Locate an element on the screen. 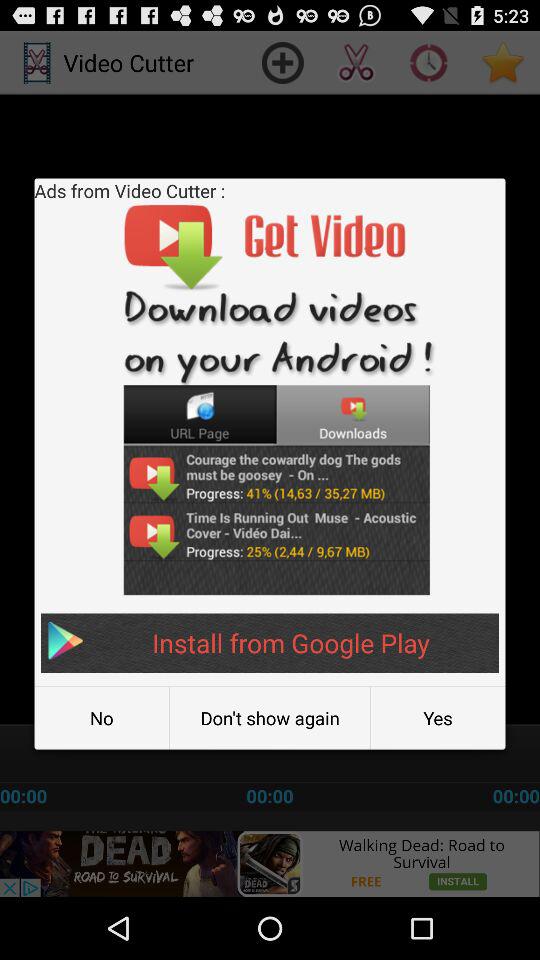  press the install from google is located at coordinates (270, 642).